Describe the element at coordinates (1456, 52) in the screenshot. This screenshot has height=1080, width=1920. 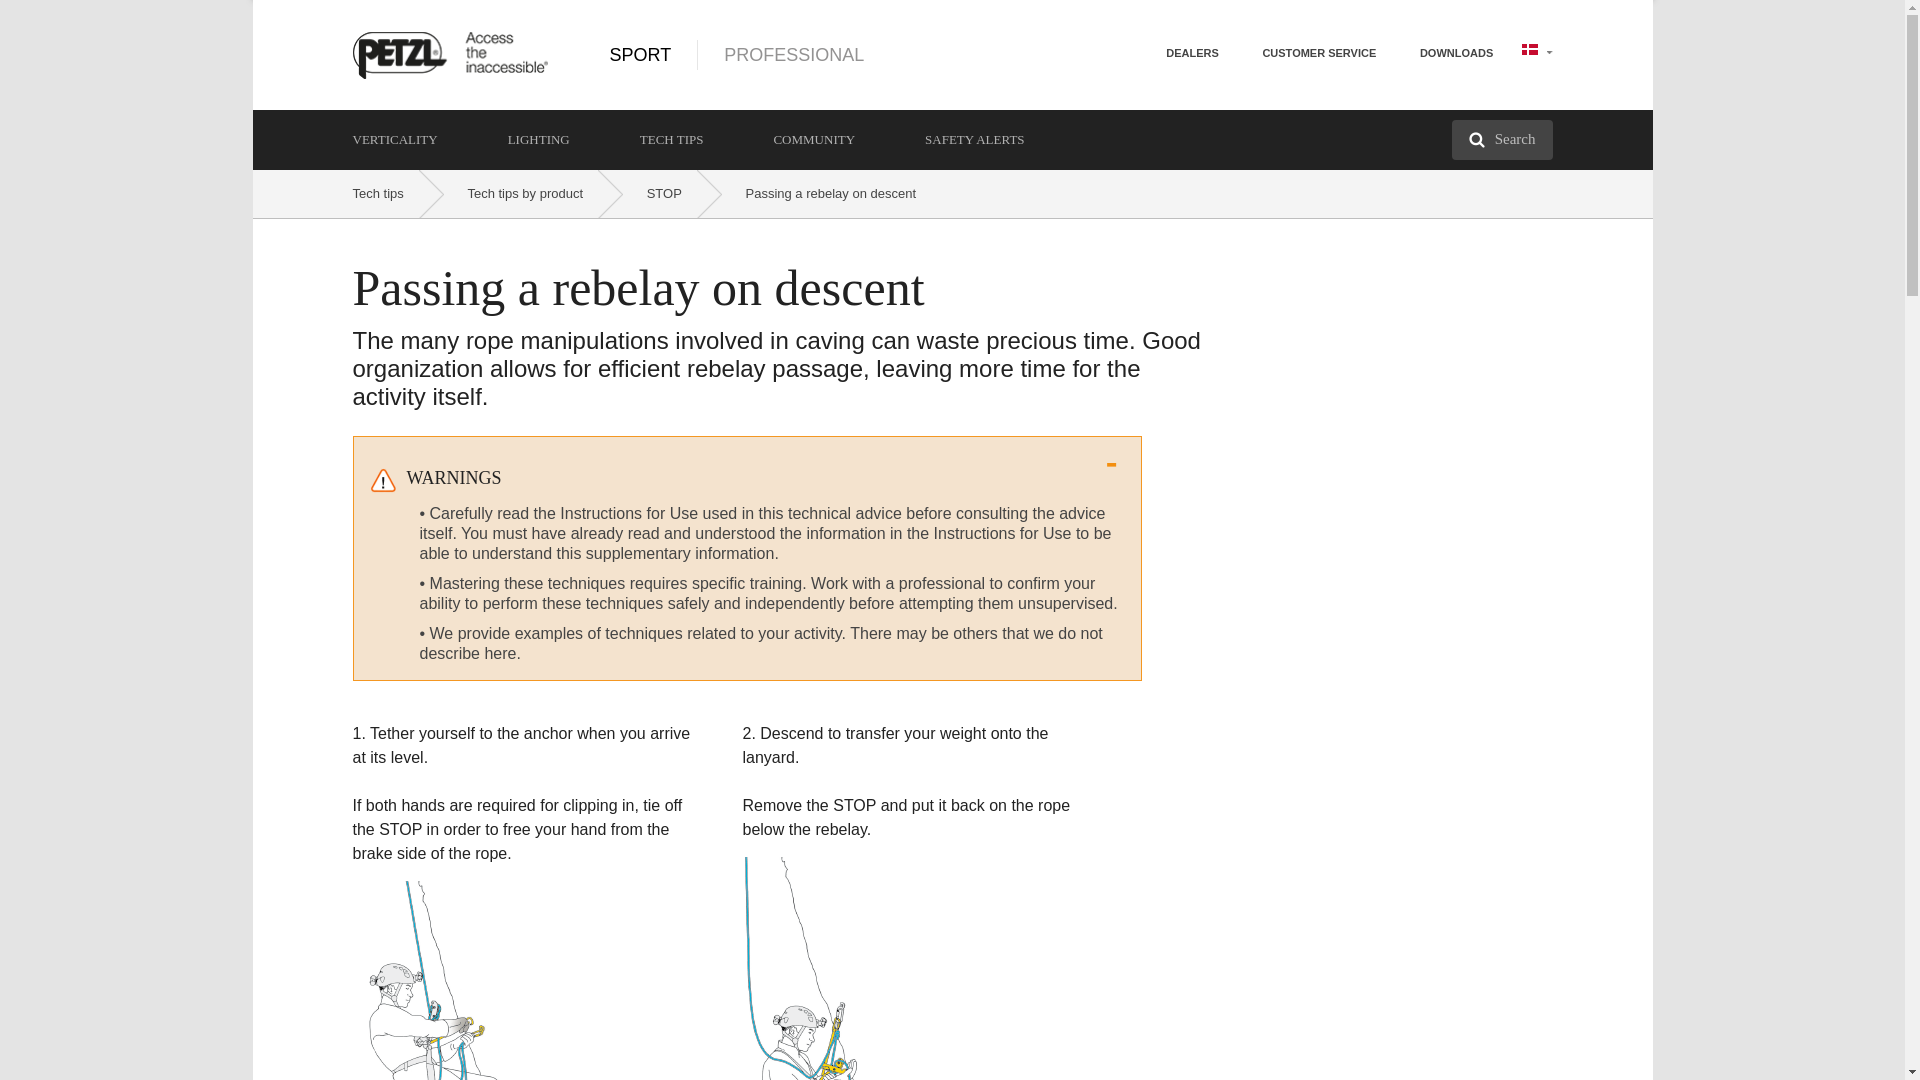
I see `DOWNLOADS` at that location.